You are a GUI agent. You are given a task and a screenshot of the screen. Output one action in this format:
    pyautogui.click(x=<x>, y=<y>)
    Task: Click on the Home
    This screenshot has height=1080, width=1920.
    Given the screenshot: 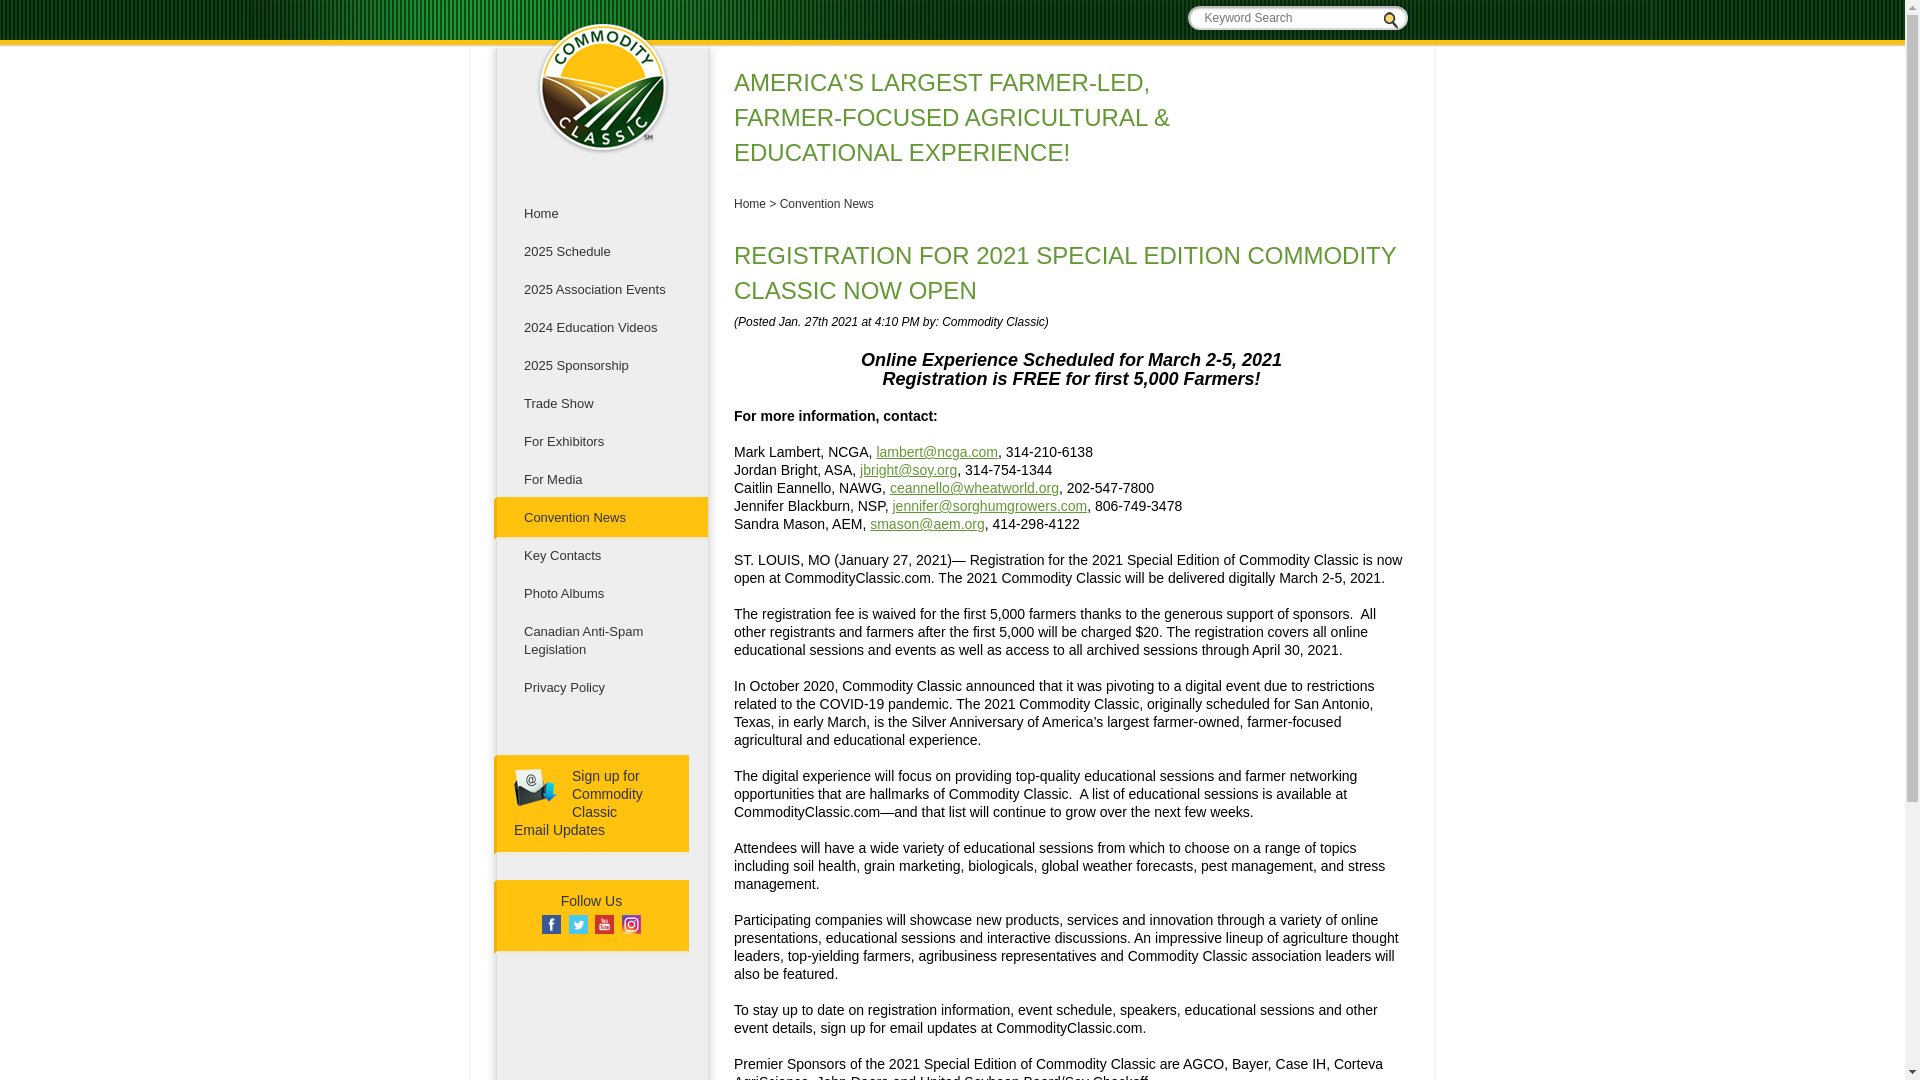 What is the action you would take?
    pyautogui.click(x=600, y=517)
    